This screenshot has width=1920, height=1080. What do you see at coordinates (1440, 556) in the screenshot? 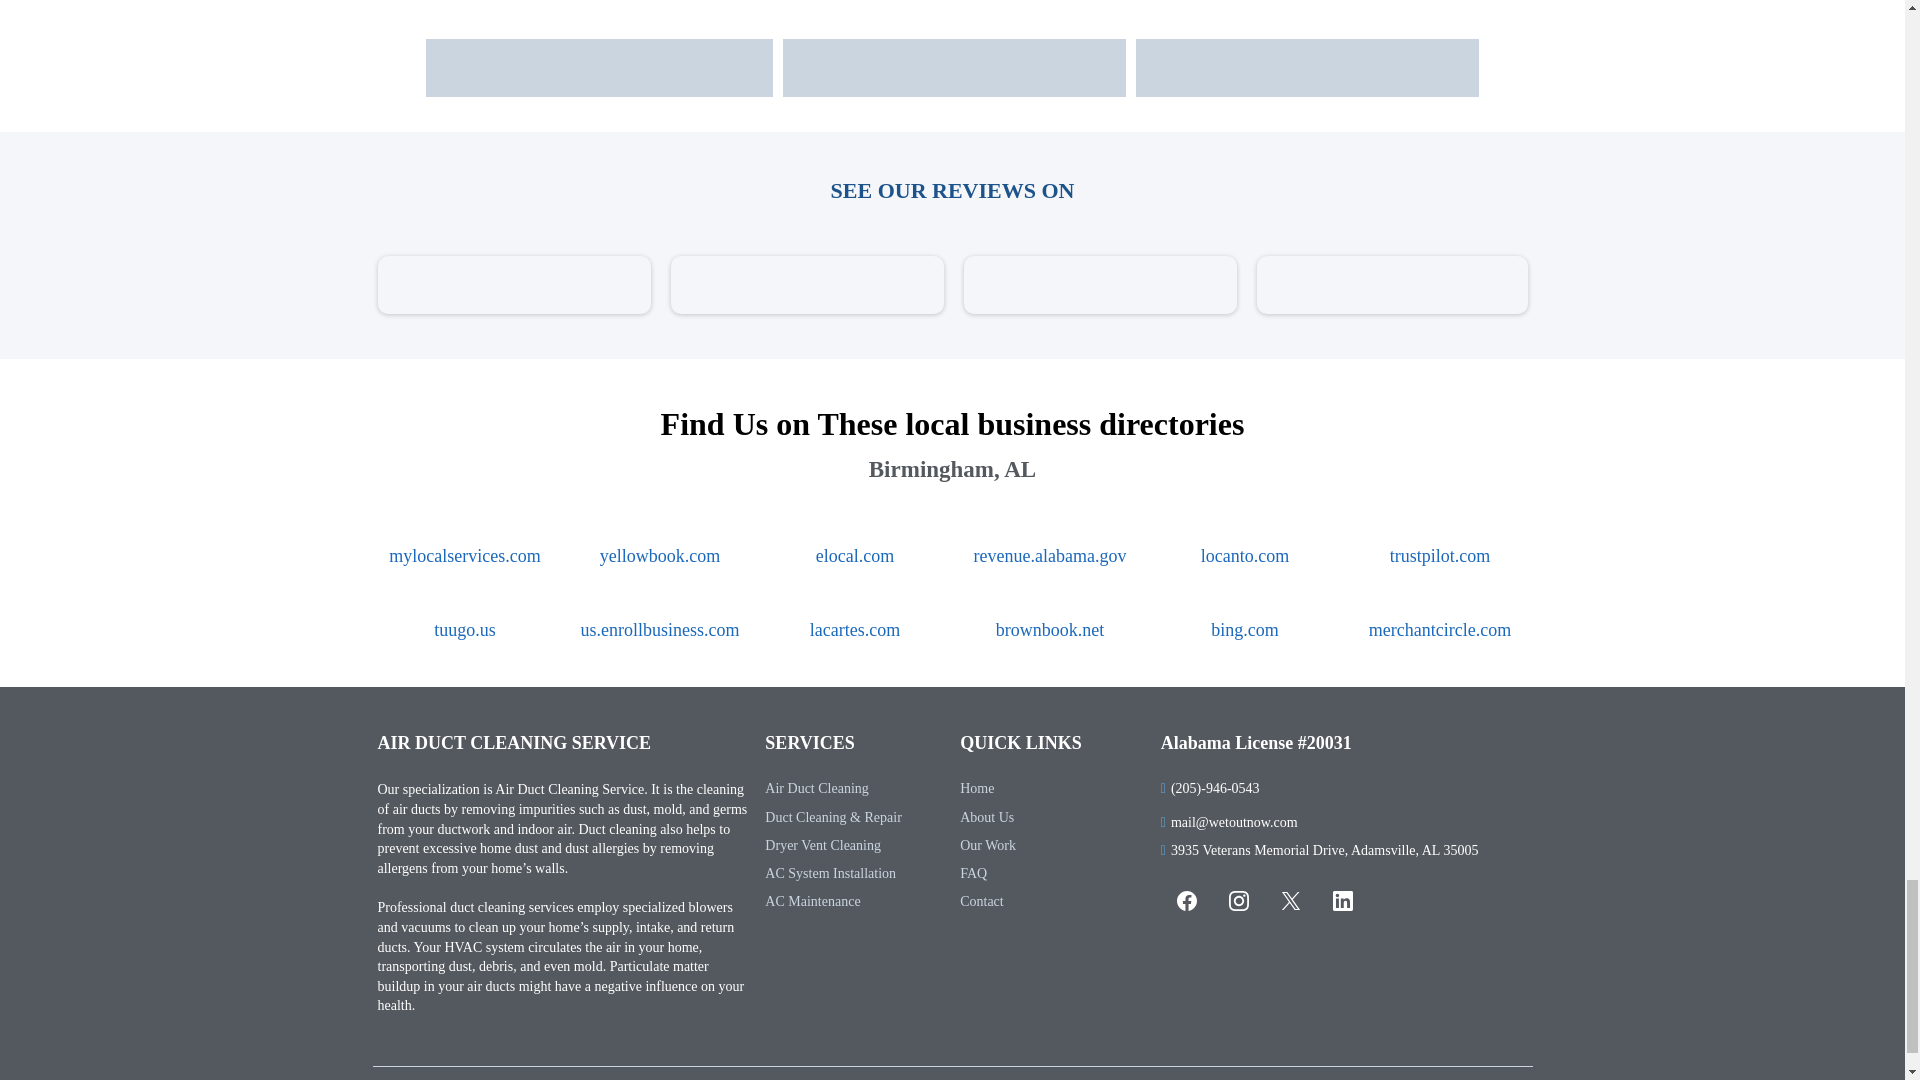
I see `trustpilot.com` at bounding box center [1440, 556].